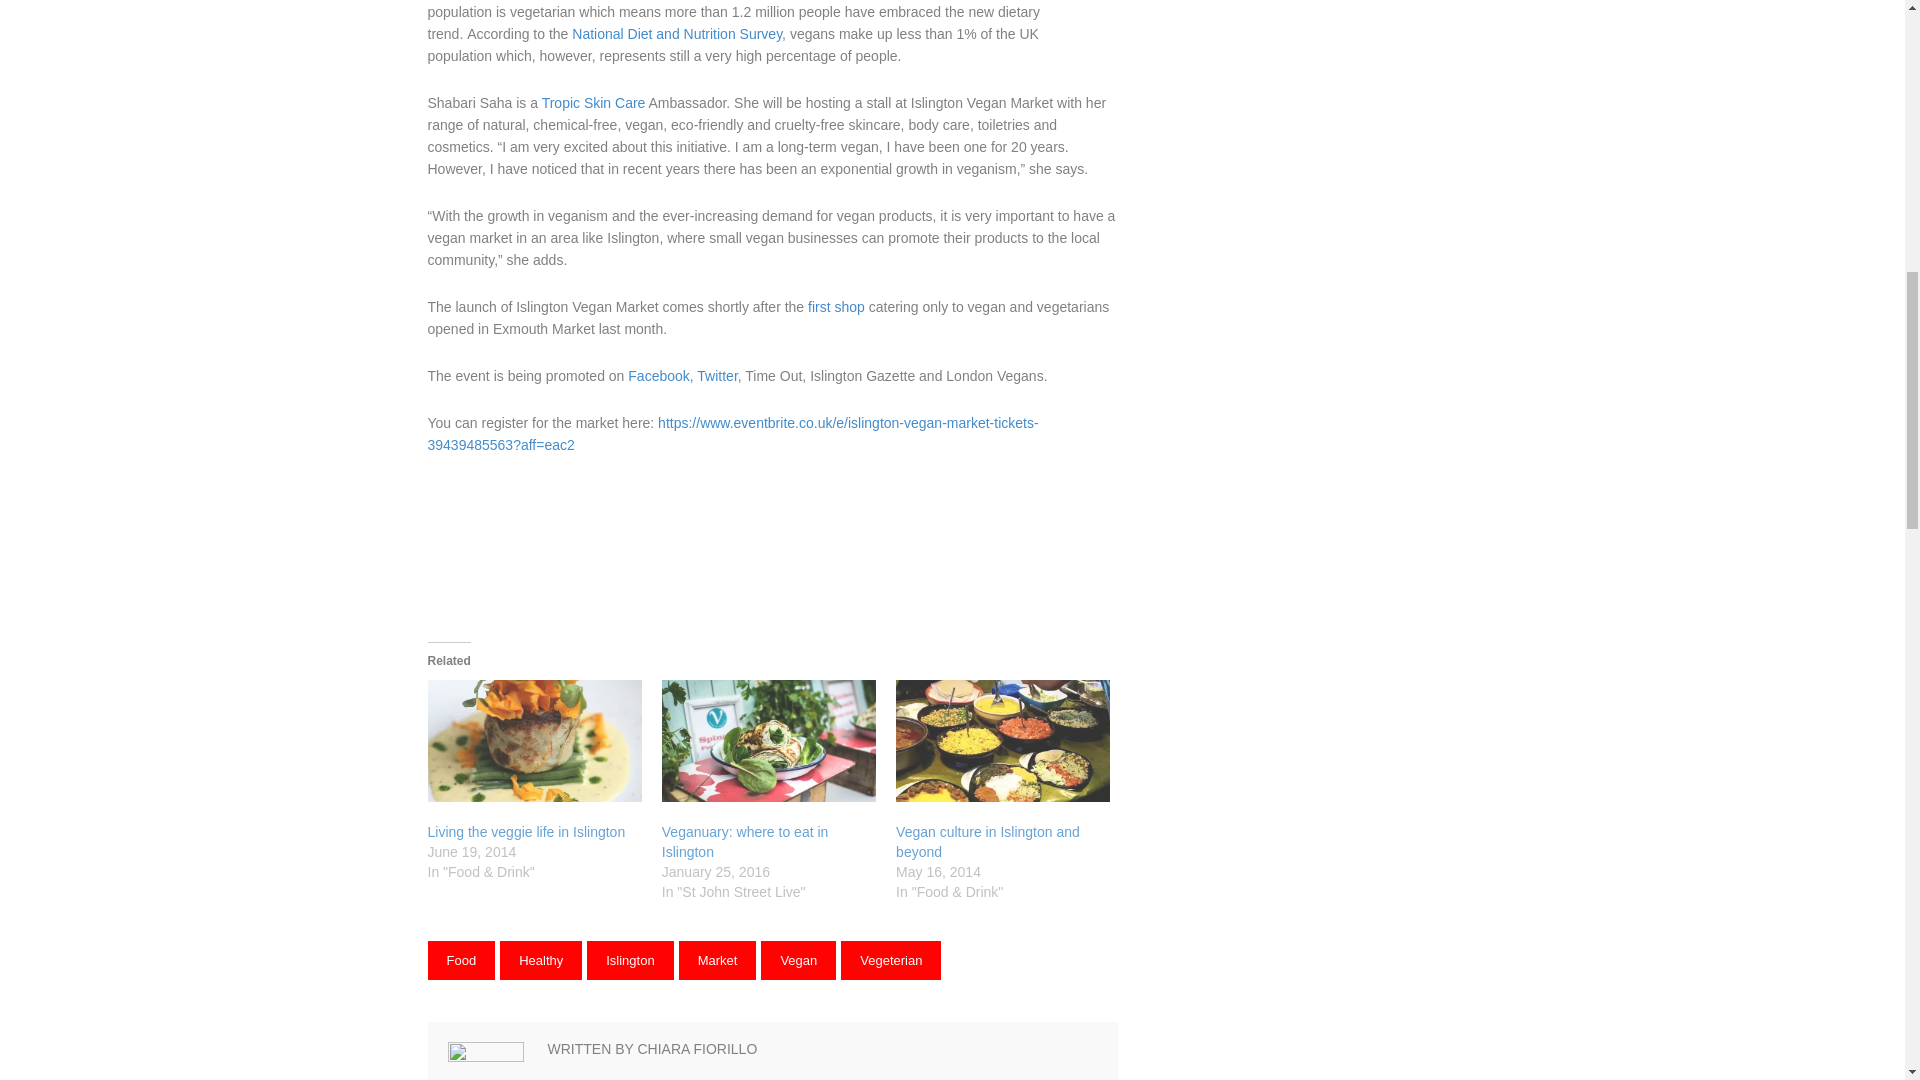 The image size is (1920, 1080). Describe the element at coordinates (526, 832) in the screenshot. I see `Living the veggie life in Islington` at that location.